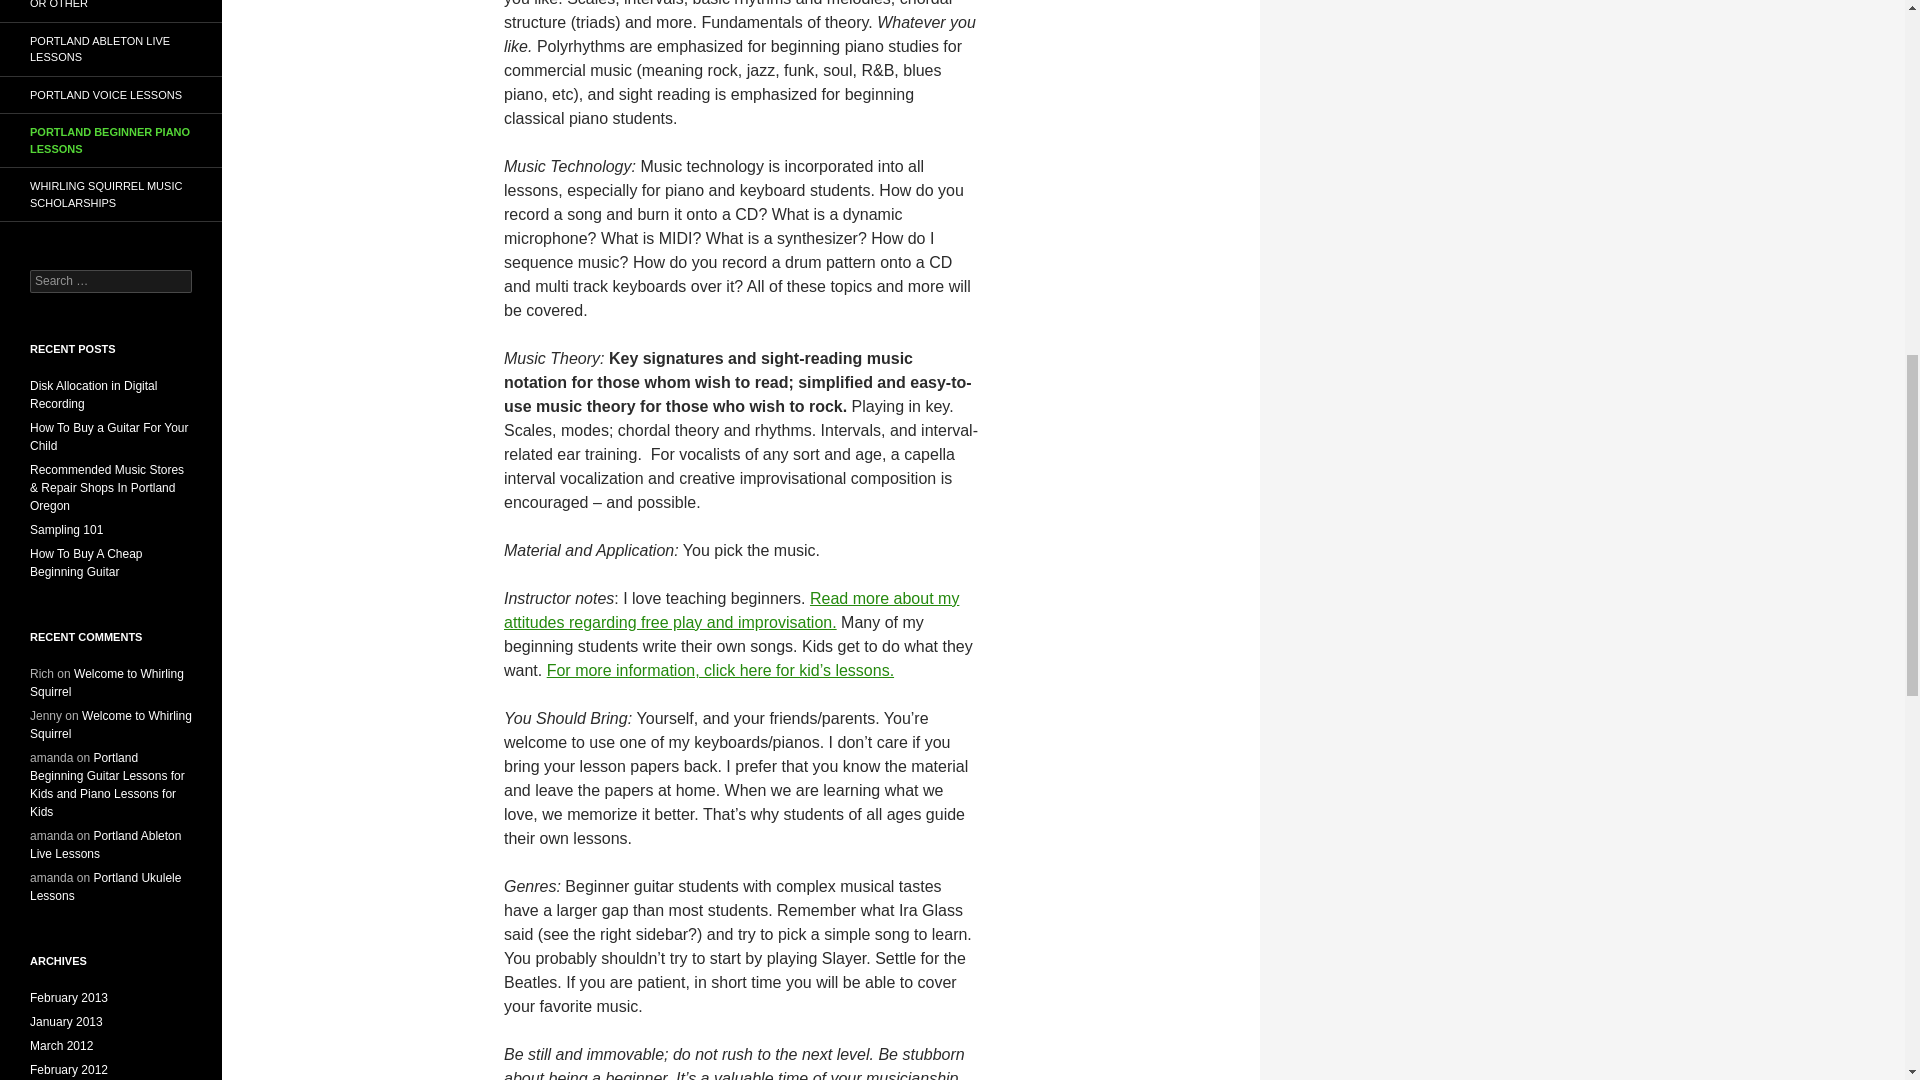 This screenshot has height=1080, width=1920. I want to click on PORTLAND ABLETON LIVE LESSONS, so click(111, 48).